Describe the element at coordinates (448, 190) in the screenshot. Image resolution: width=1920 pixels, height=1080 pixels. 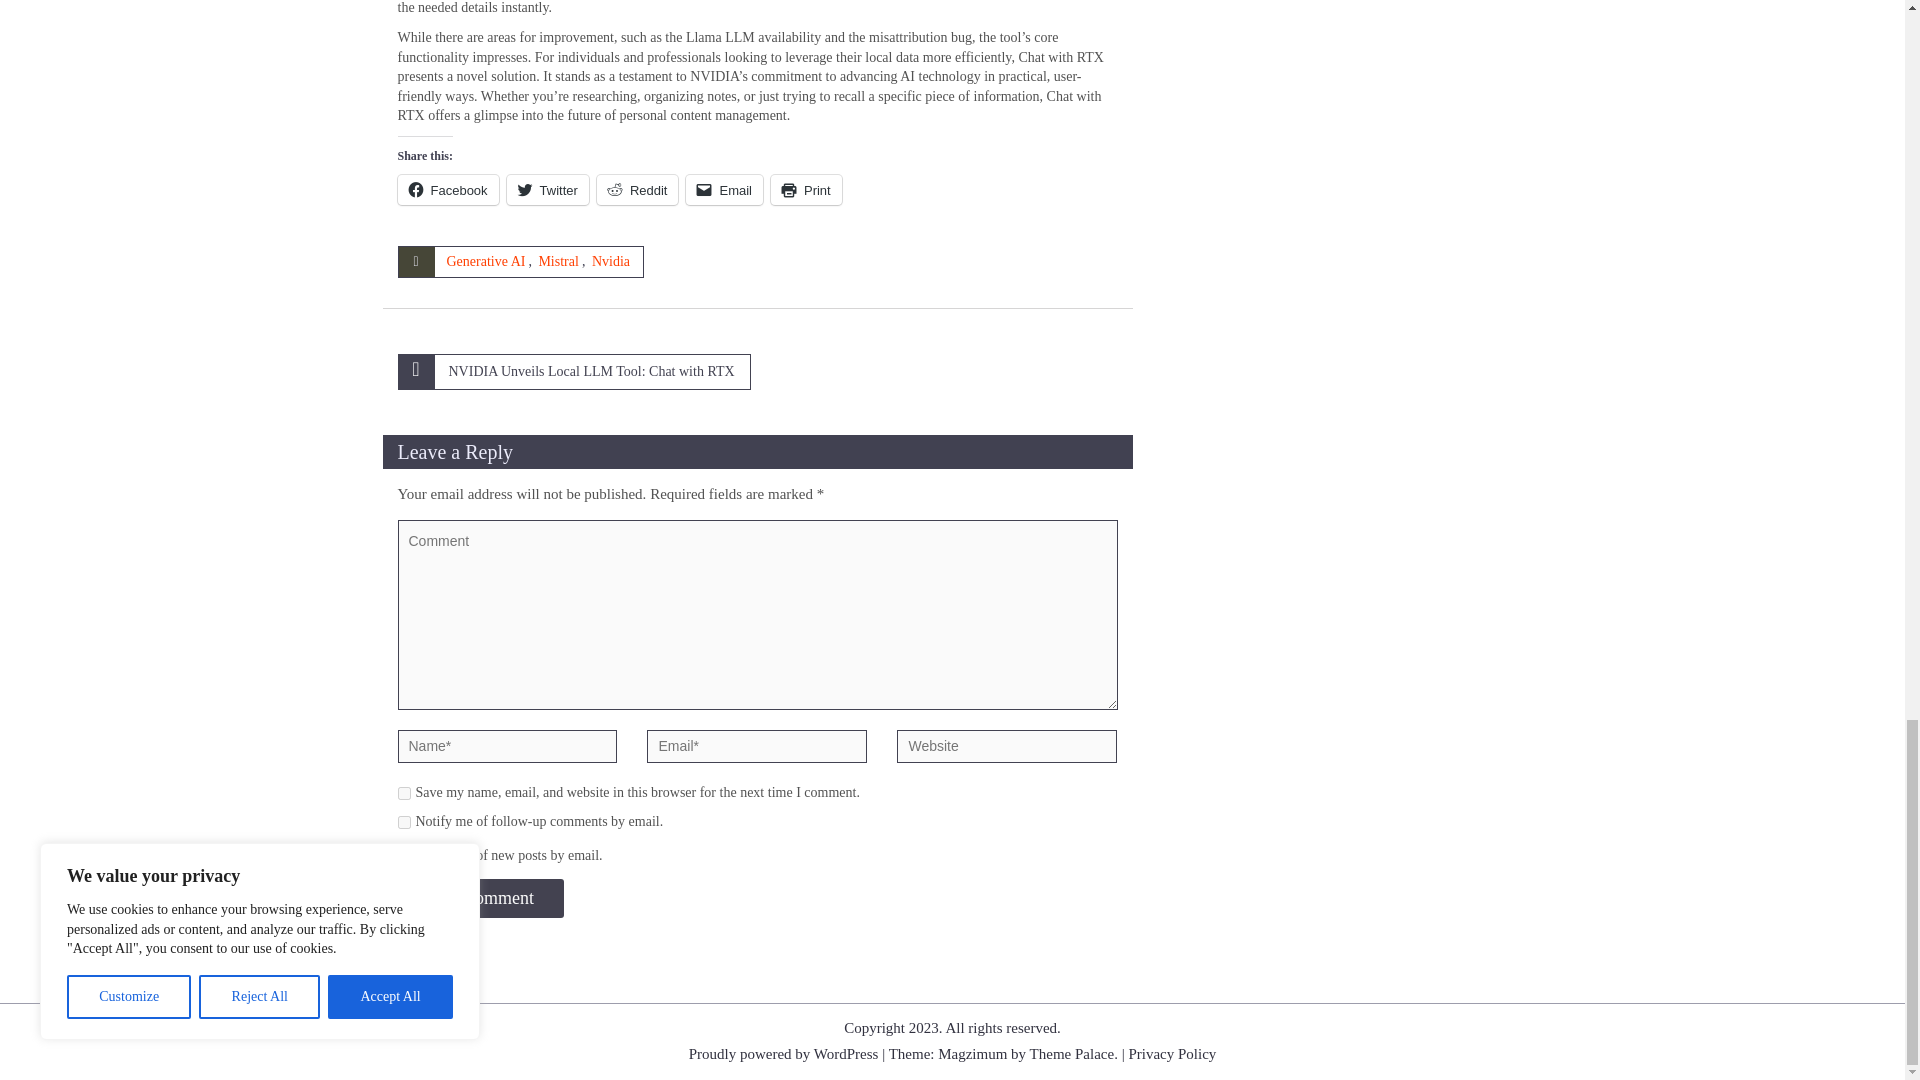
I see `Facebook` at that location.